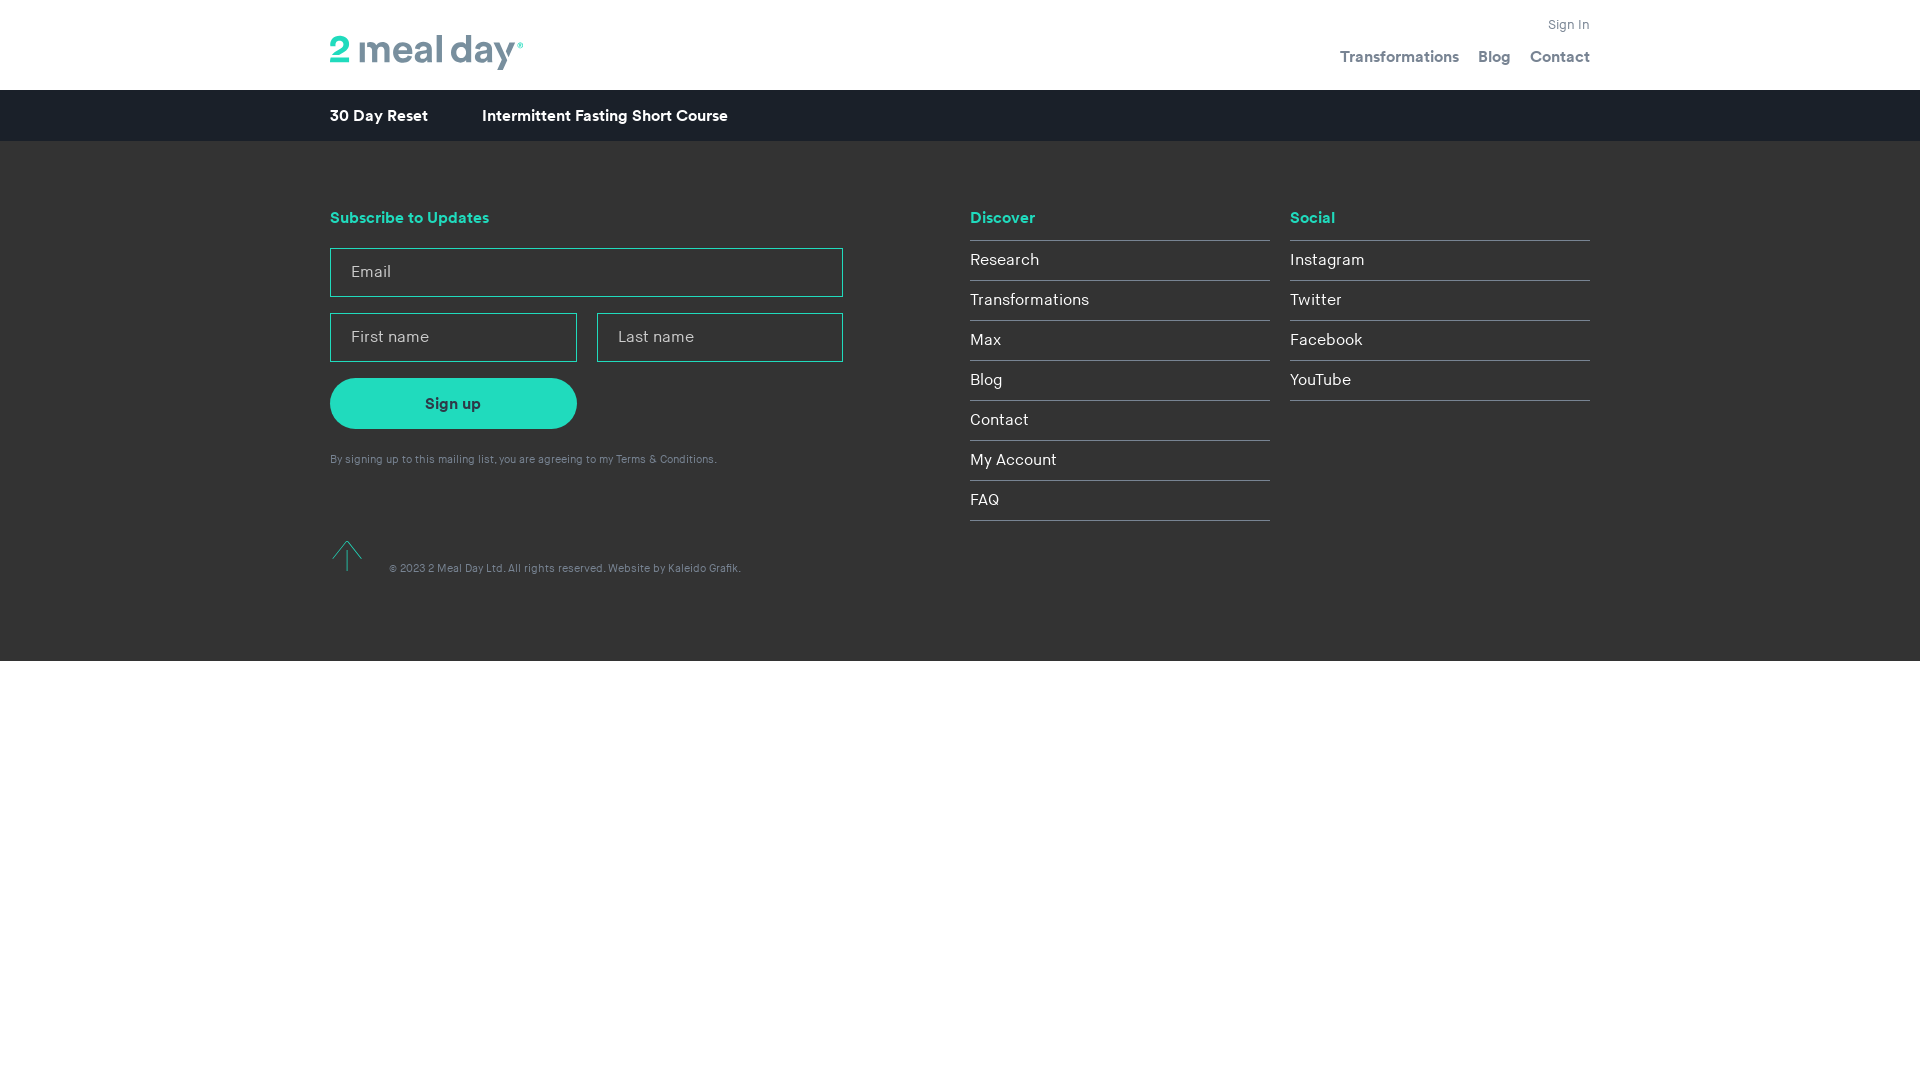 The width and height of the screenshot is (1920, 1080). Describe the element at coordinates (1120, 460) in the screenshot. I see `My Account` at that location.